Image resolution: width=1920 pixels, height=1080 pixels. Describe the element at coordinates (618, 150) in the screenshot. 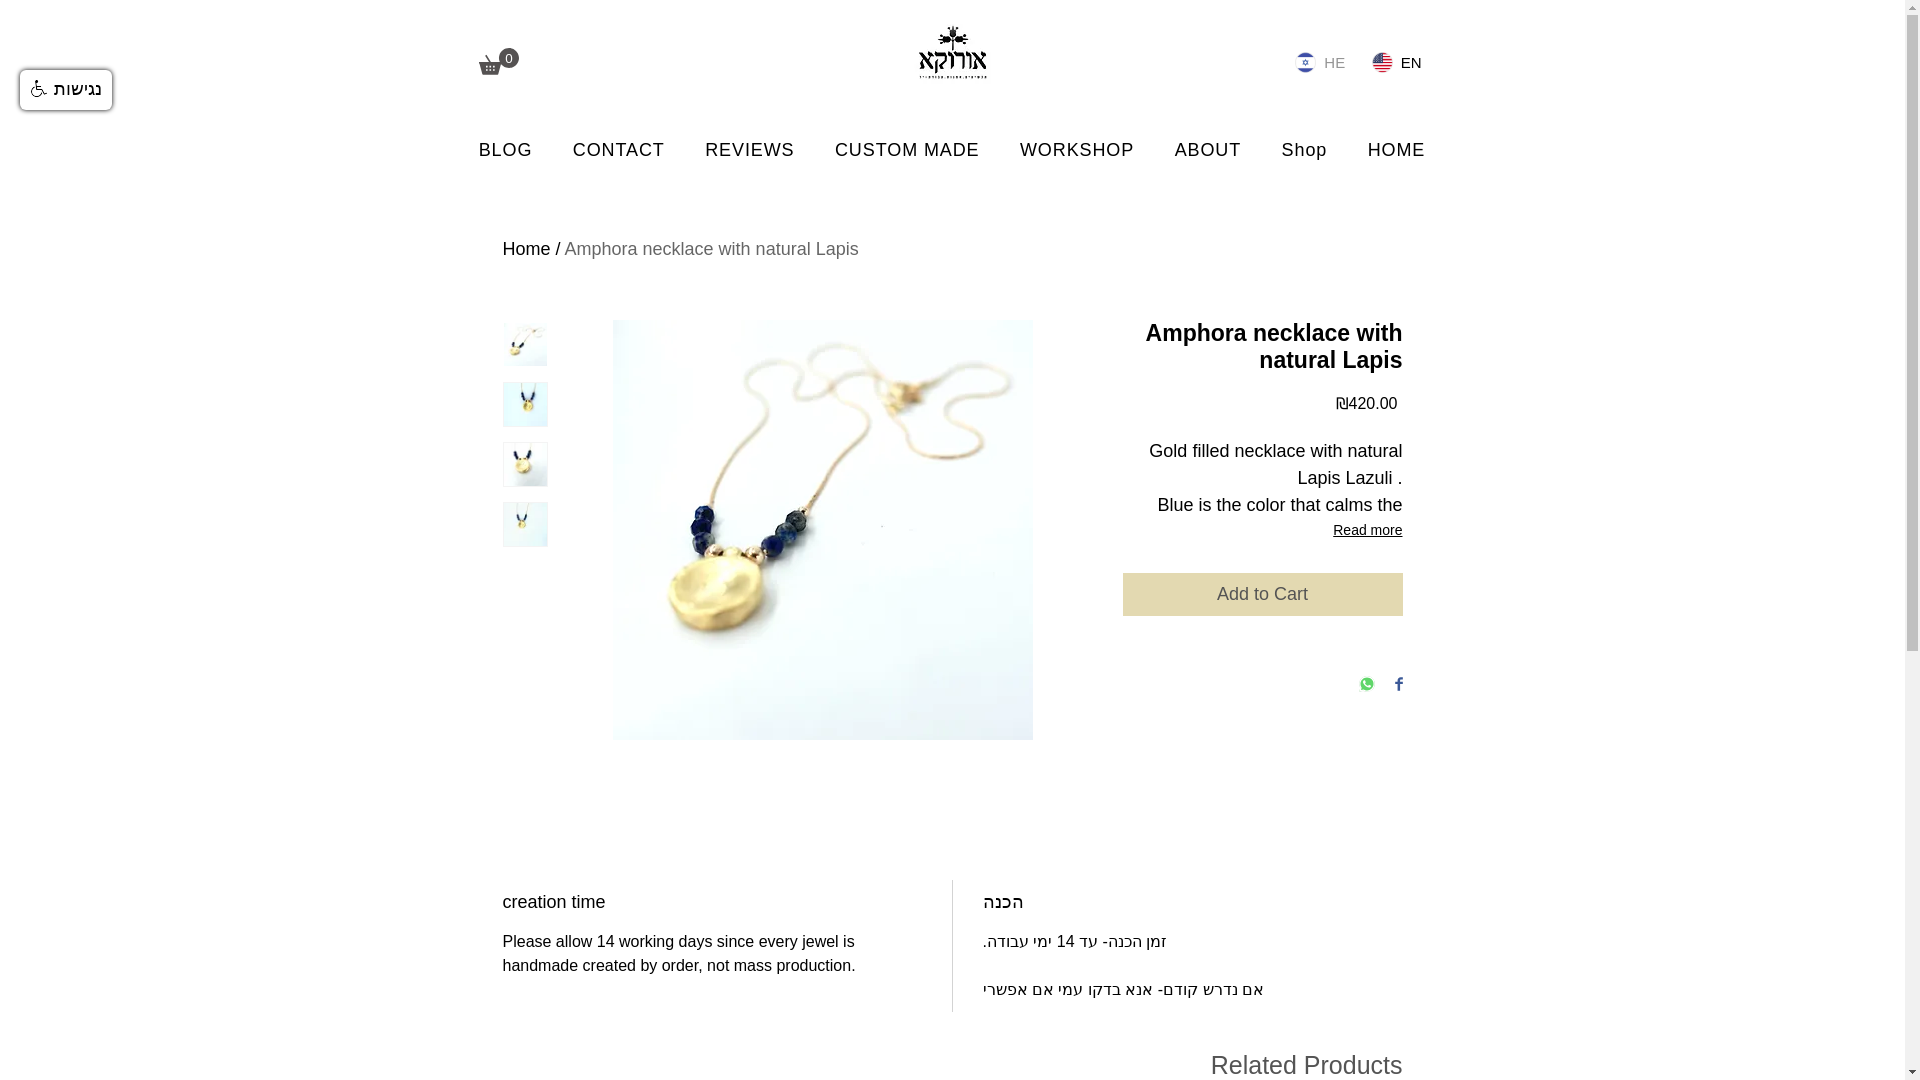

I see `CONTACT` at that location.